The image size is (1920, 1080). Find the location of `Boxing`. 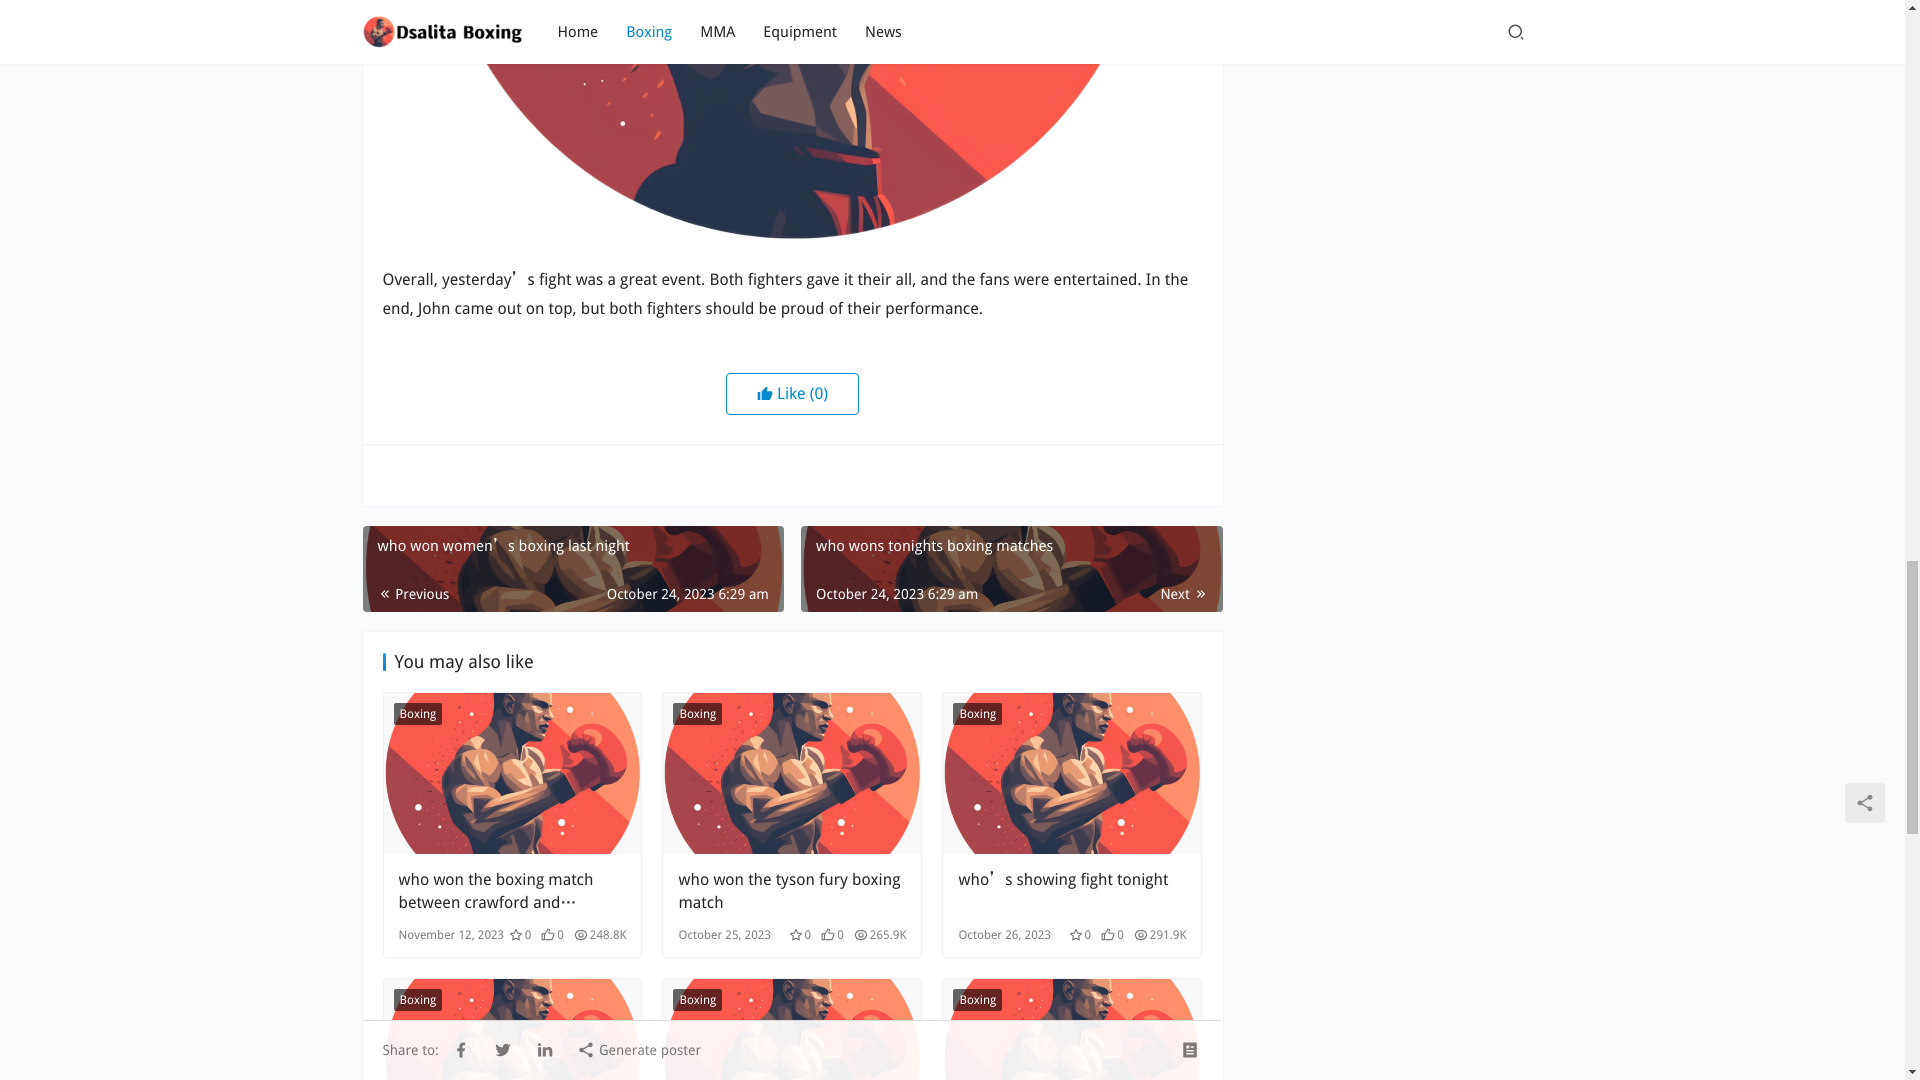

Boxing is located at coordinates (697, 714).